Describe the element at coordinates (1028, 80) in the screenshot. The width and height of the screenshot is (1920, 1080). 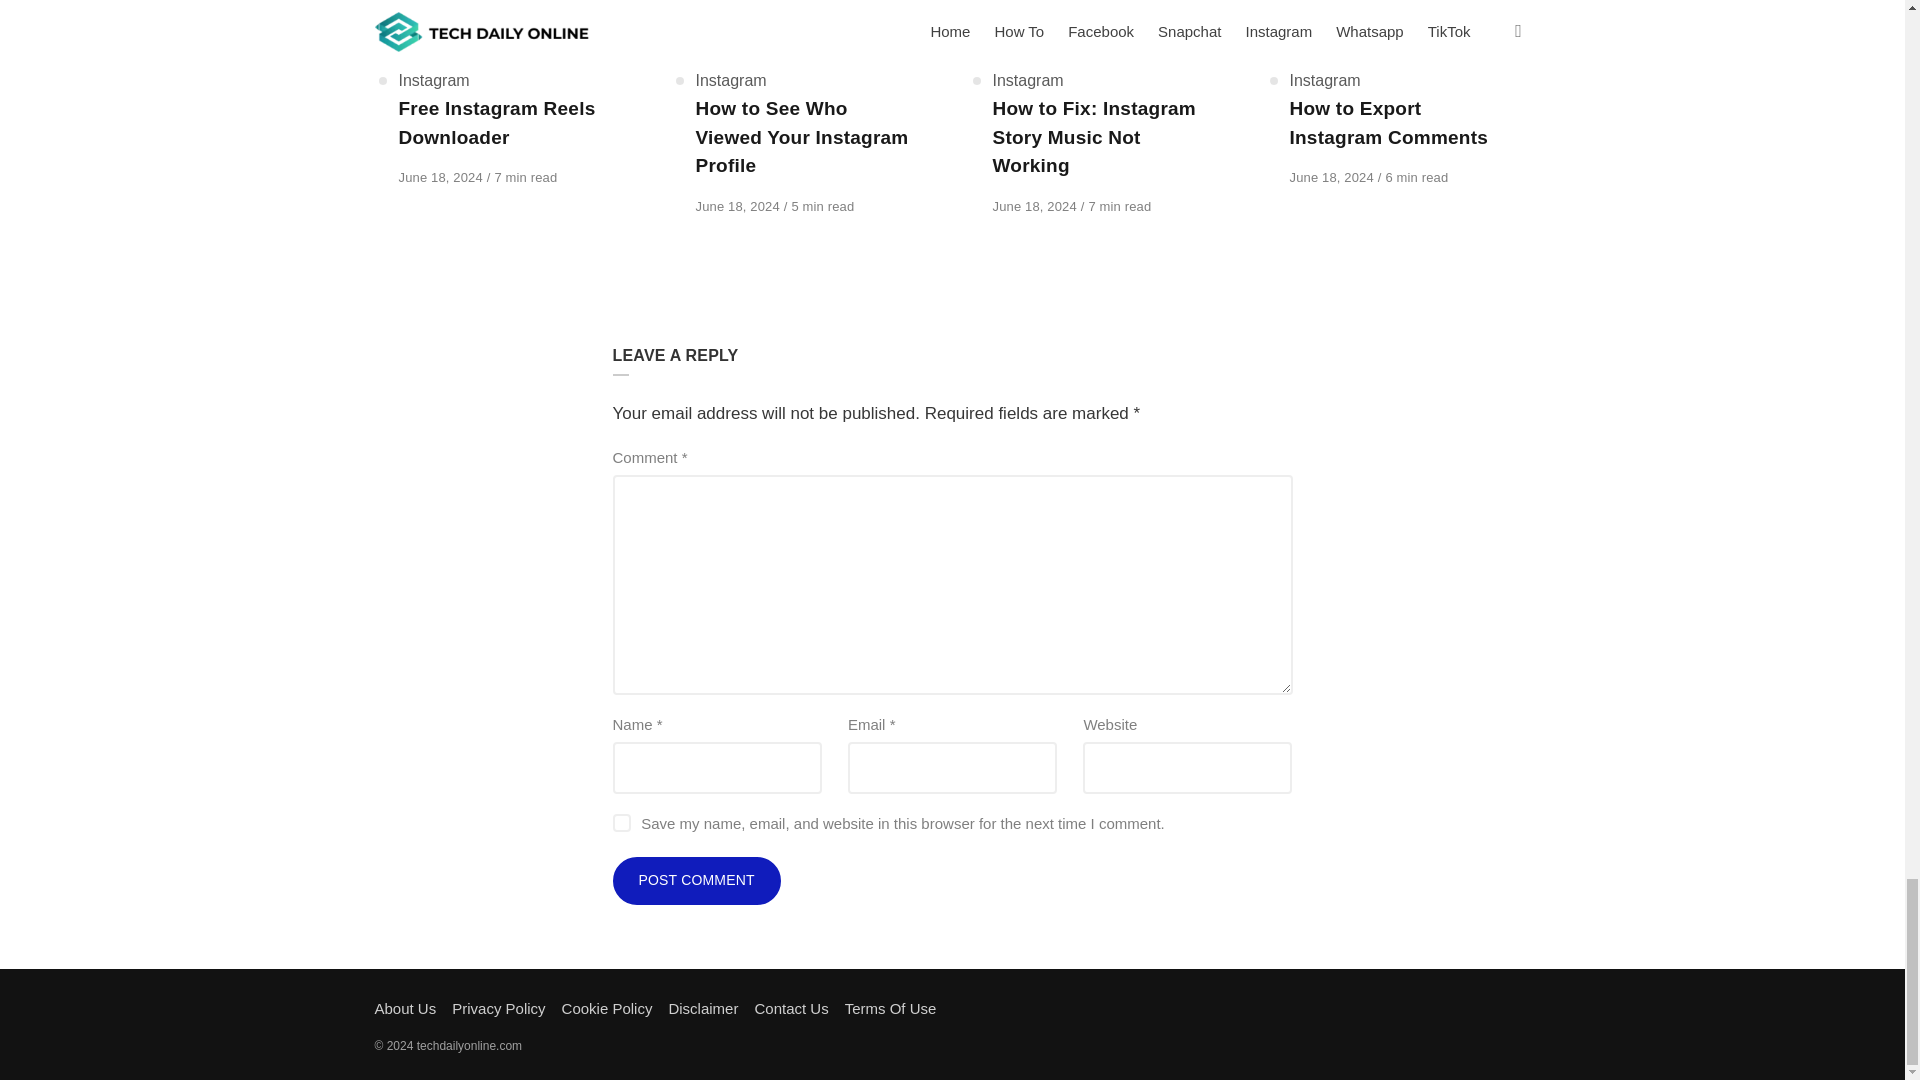
I see `Instagram` at that location.